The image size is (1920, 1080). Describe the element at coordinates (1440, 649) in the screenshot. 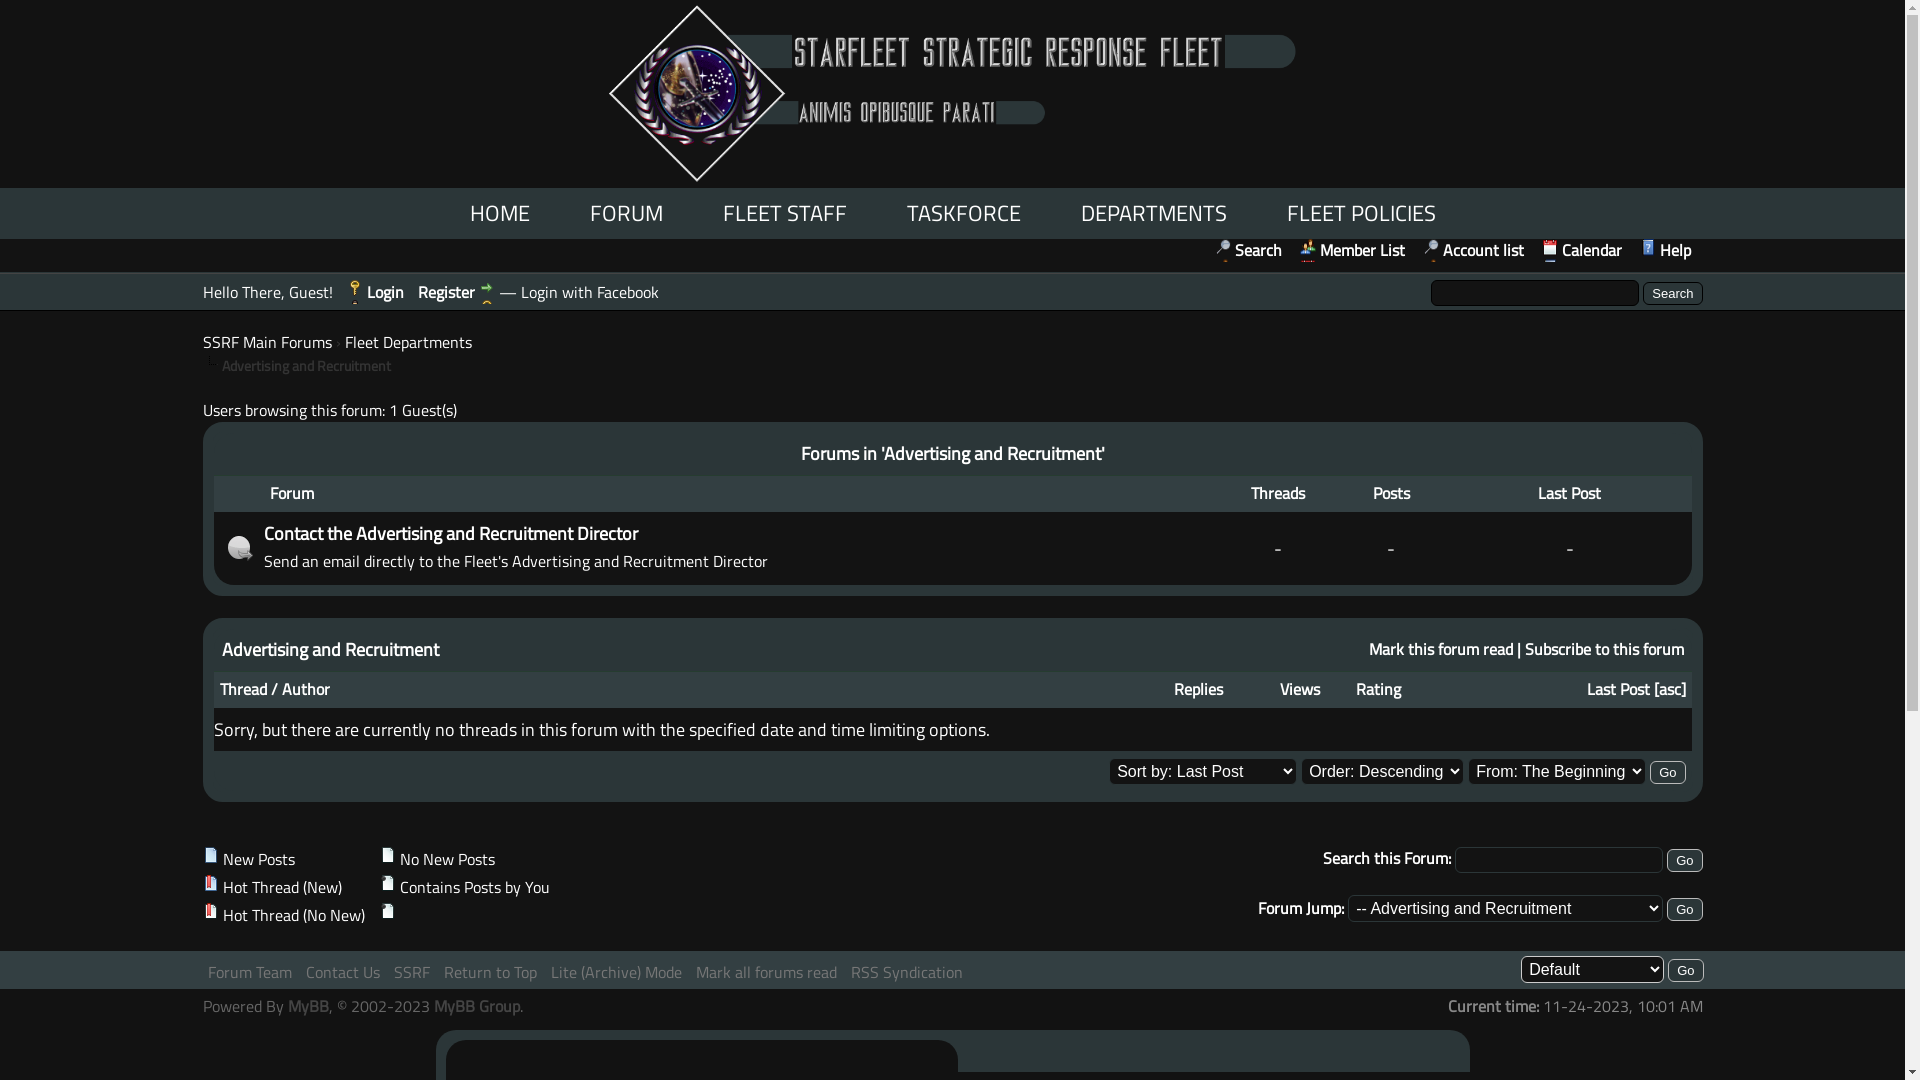

I see `Mark this forum read` at that location.